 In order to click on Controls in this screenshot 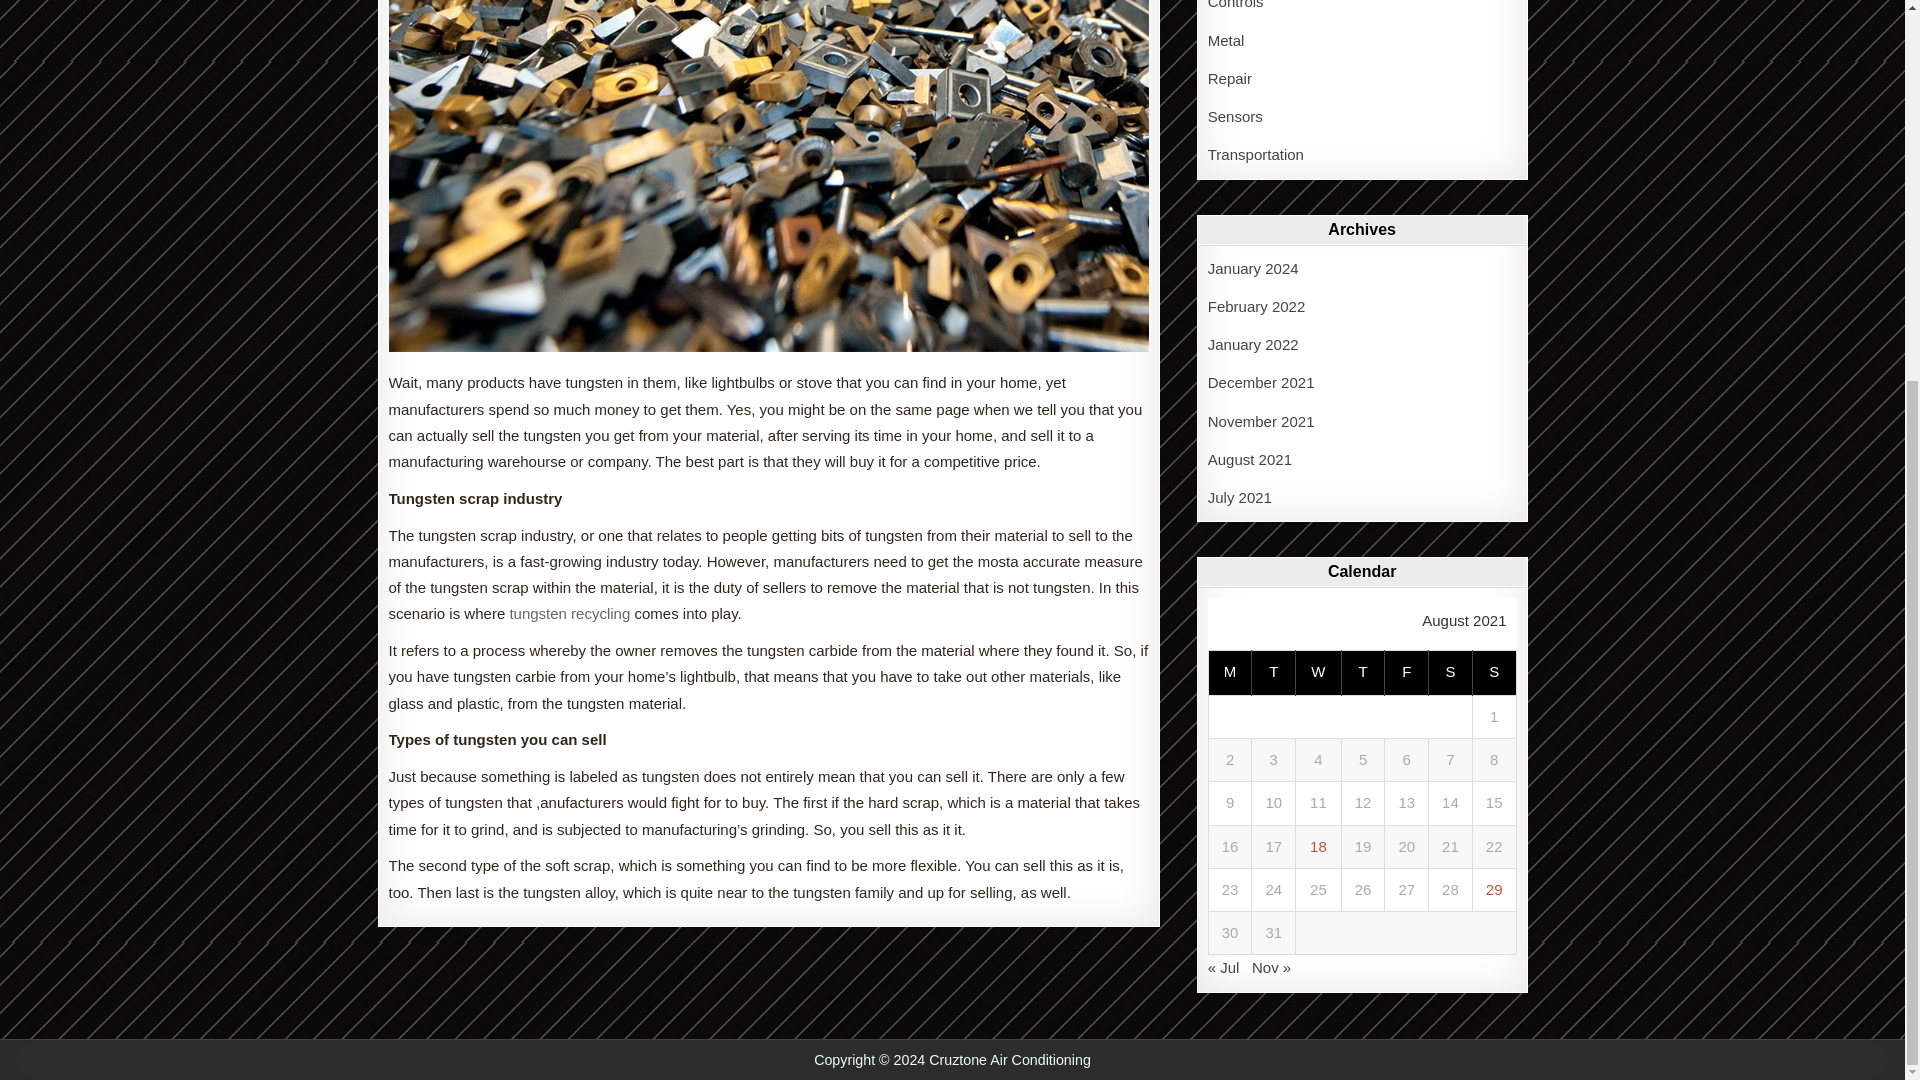, I will do `click(1235, 4)`.